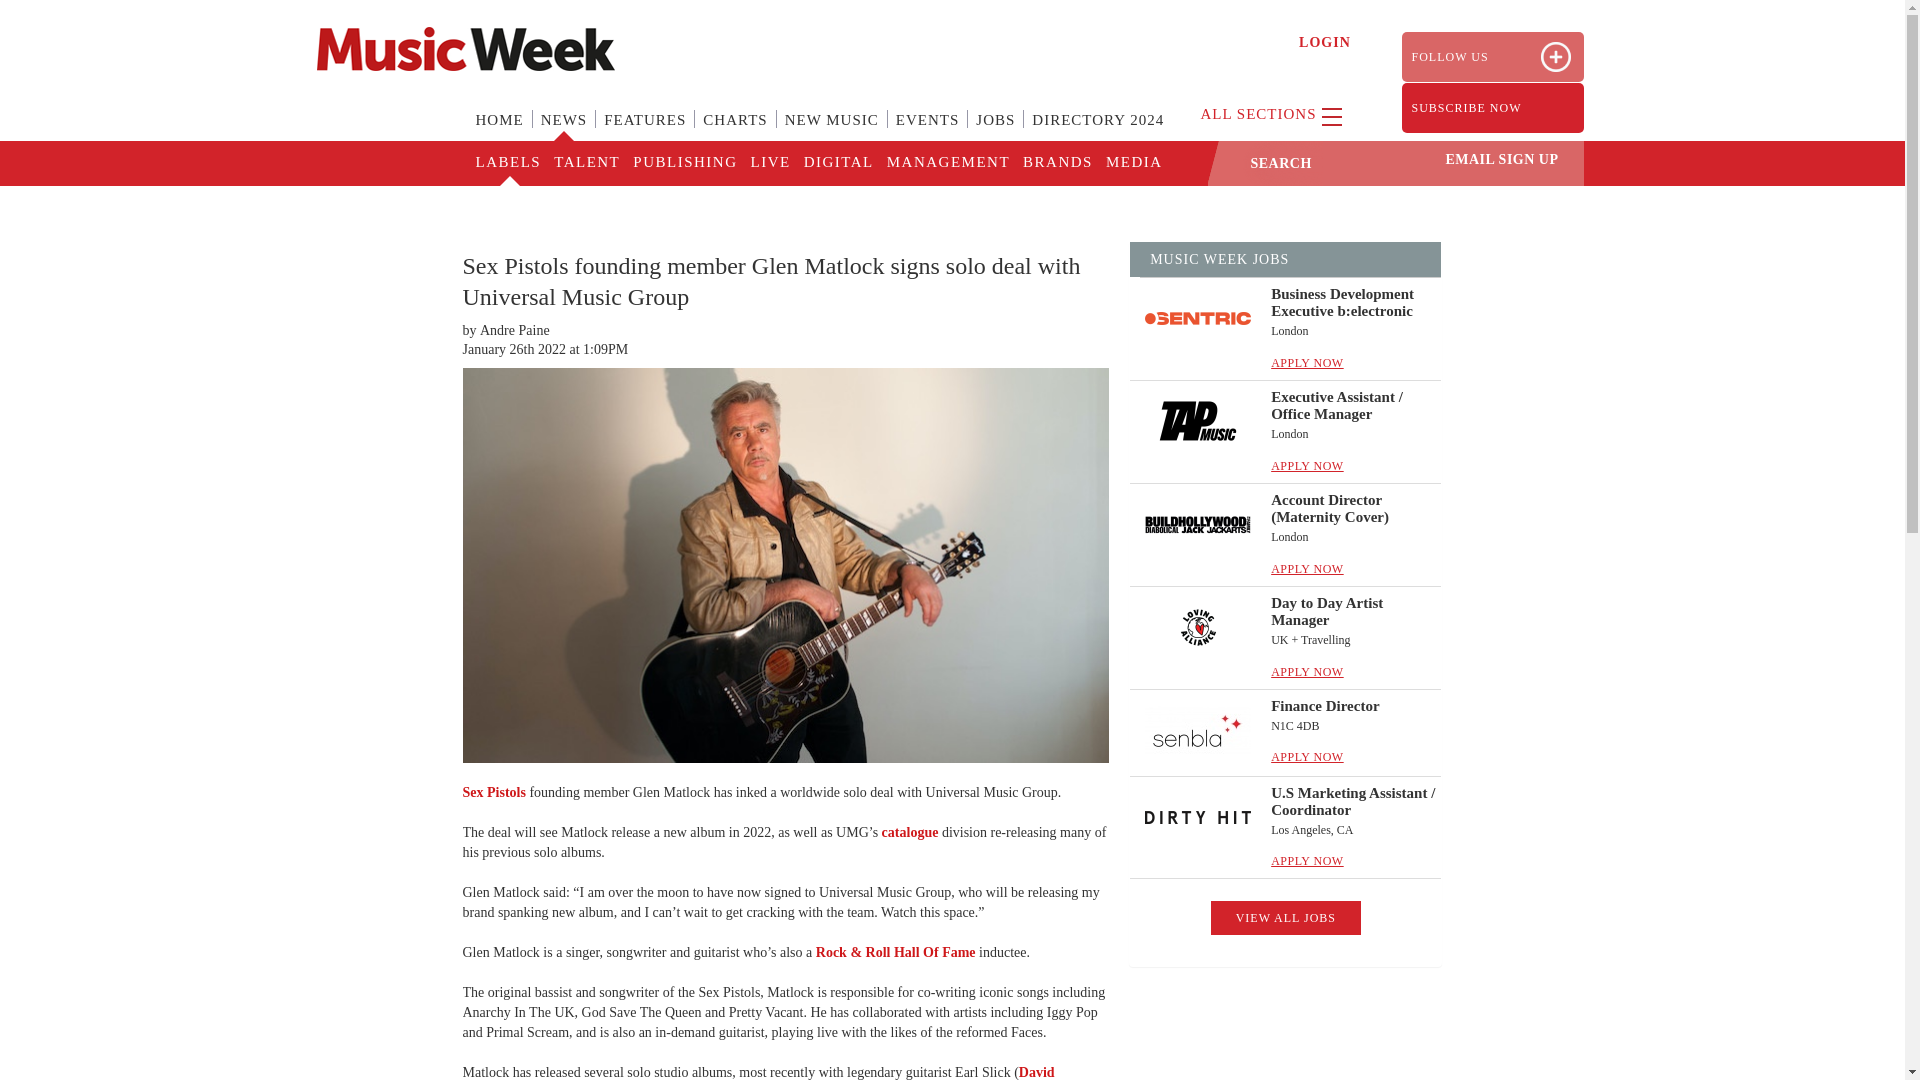 This screenshot has height=1080, width=1920. Describe the element at coordinates (768, 163) in the screenshot. I see `LIVE` at that location.